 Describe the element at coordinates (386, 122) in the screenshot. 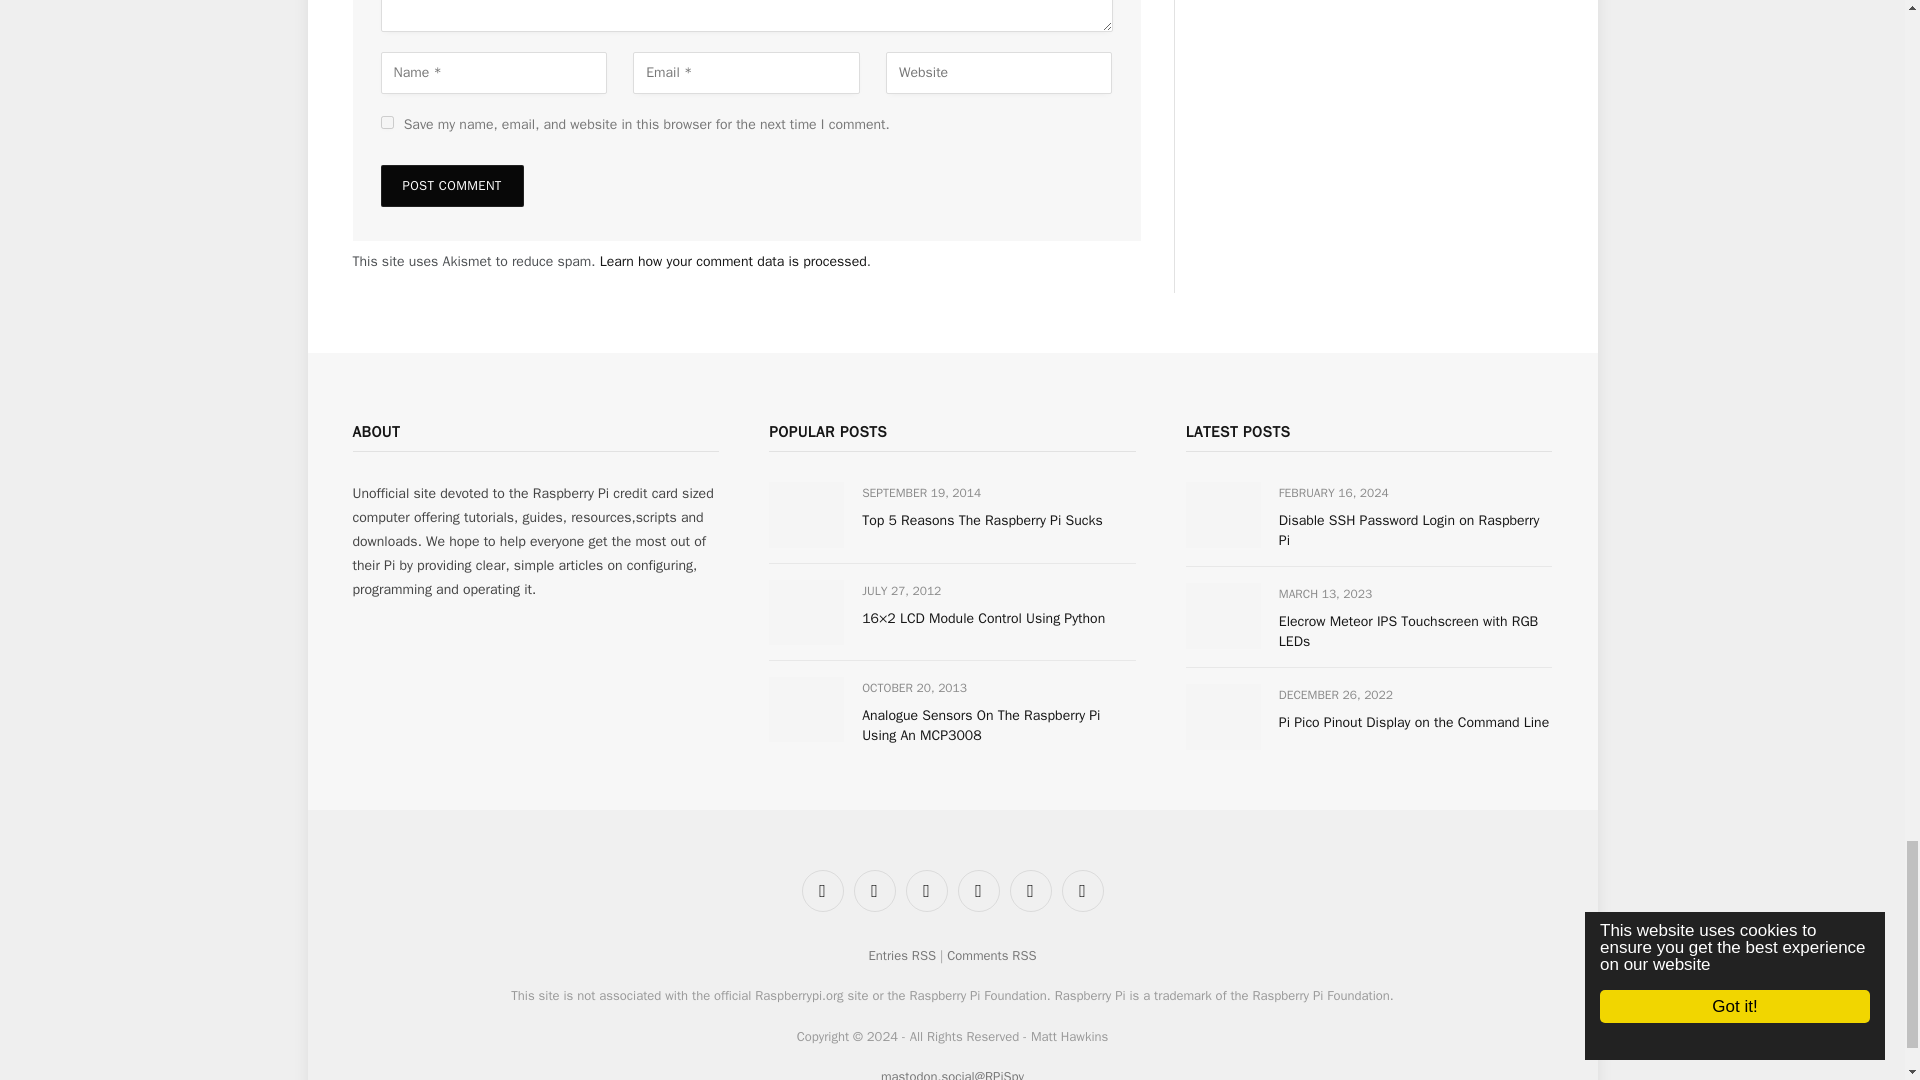

I see `yes` at that location.